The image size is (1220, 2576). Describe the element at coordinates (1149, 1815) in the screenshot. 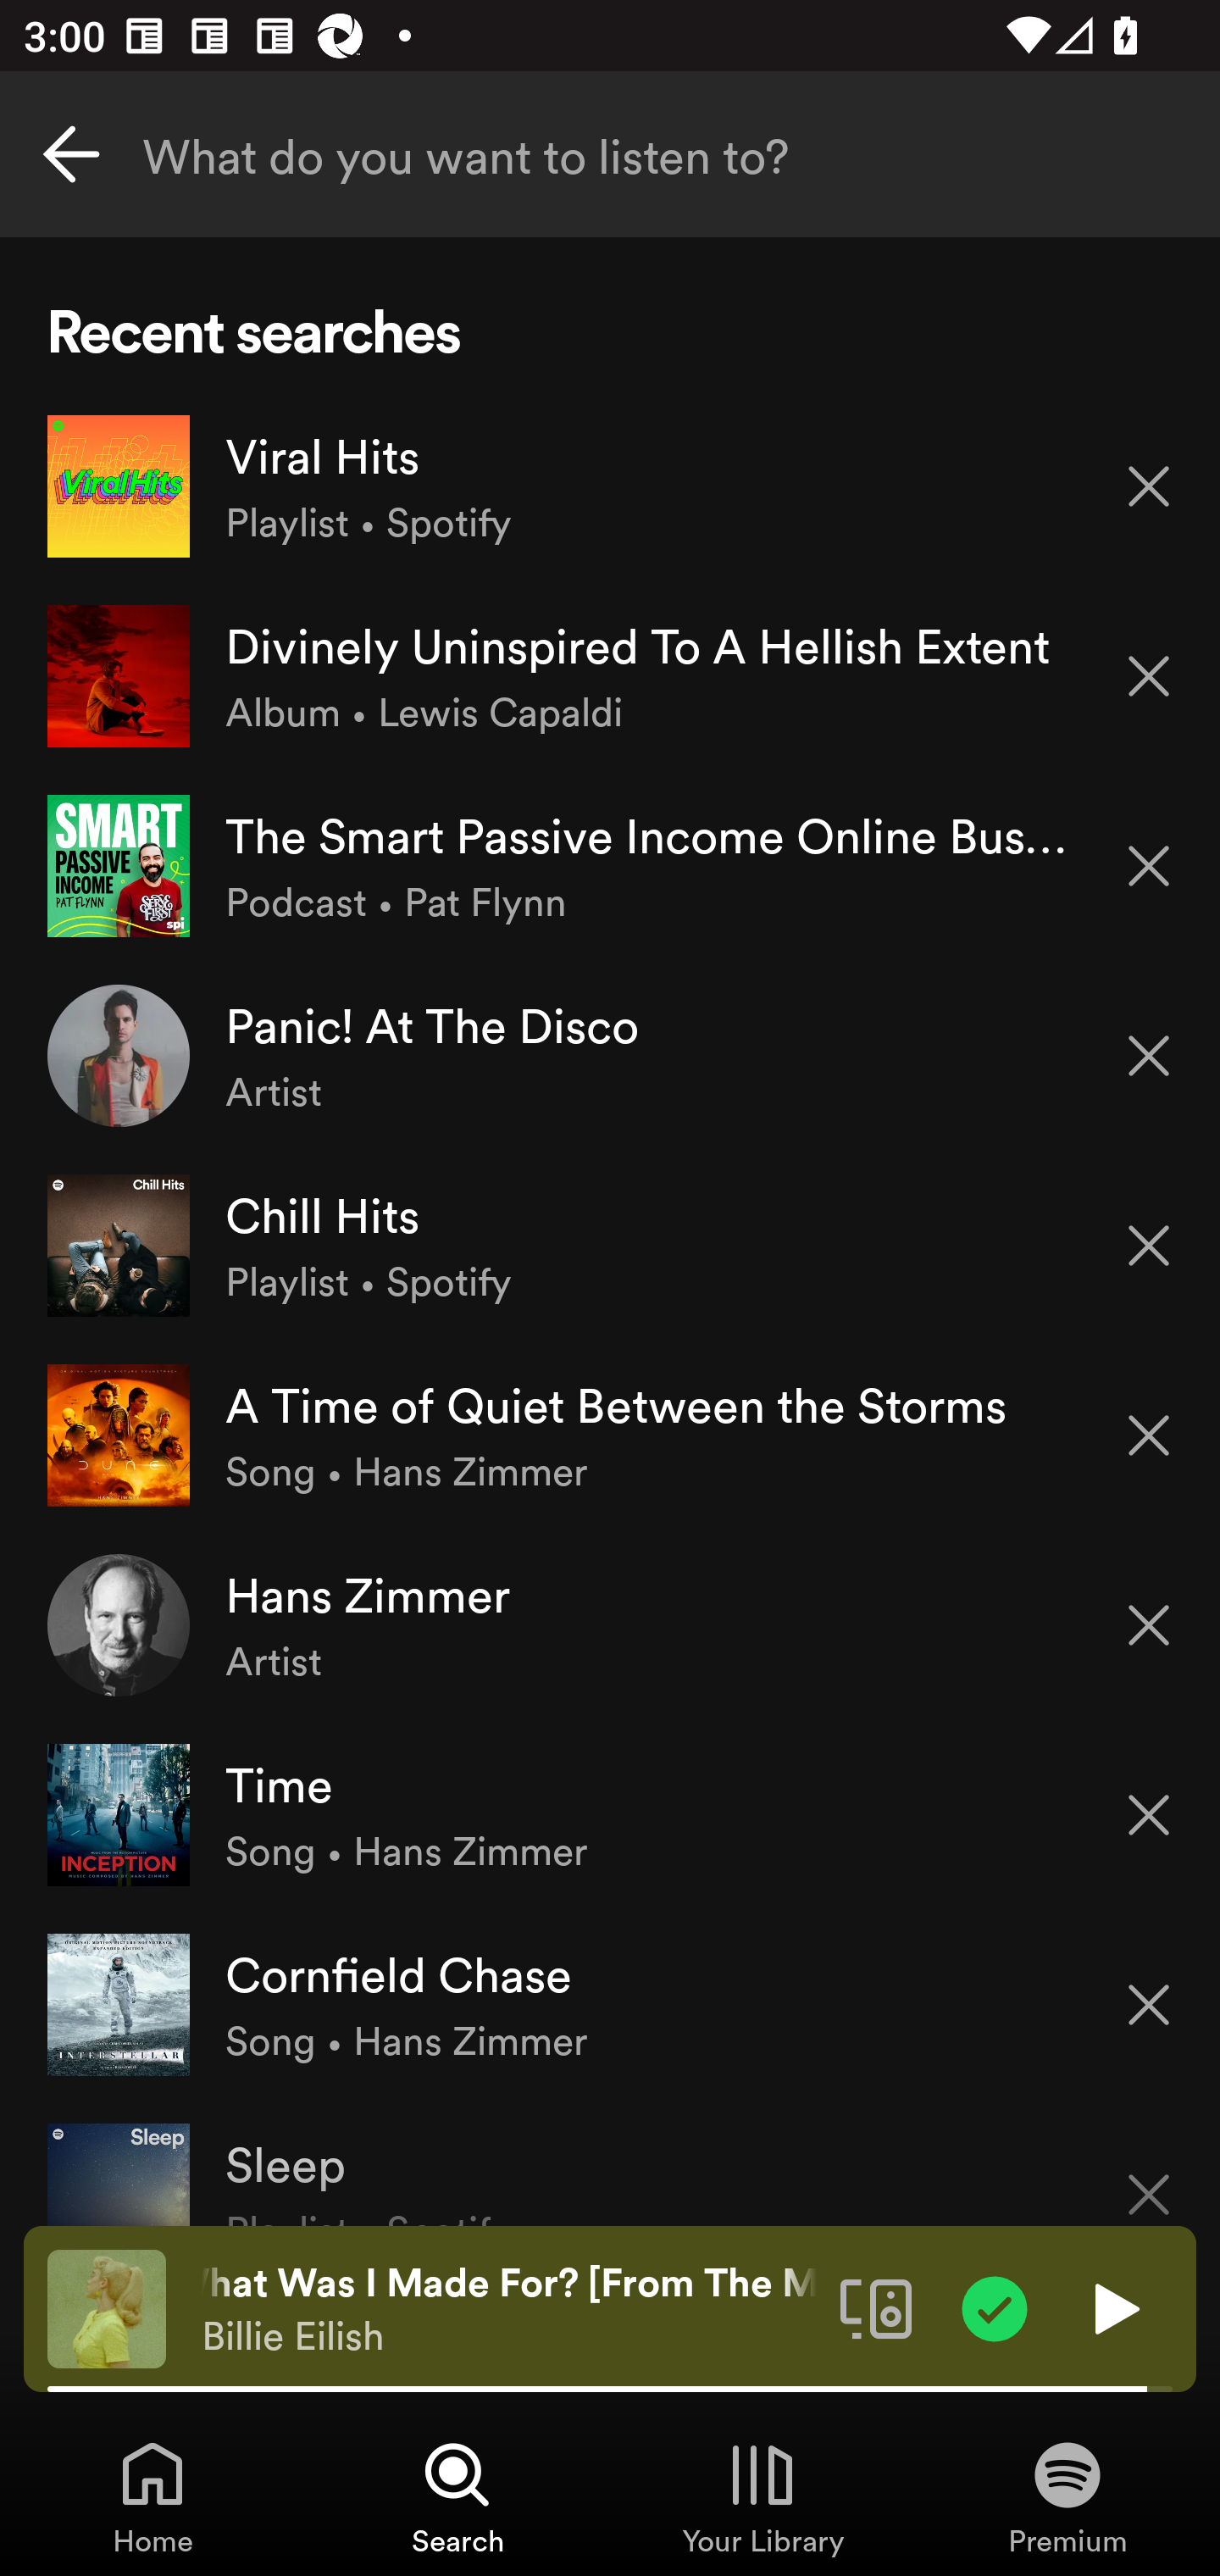

I see `Remove` at that location.